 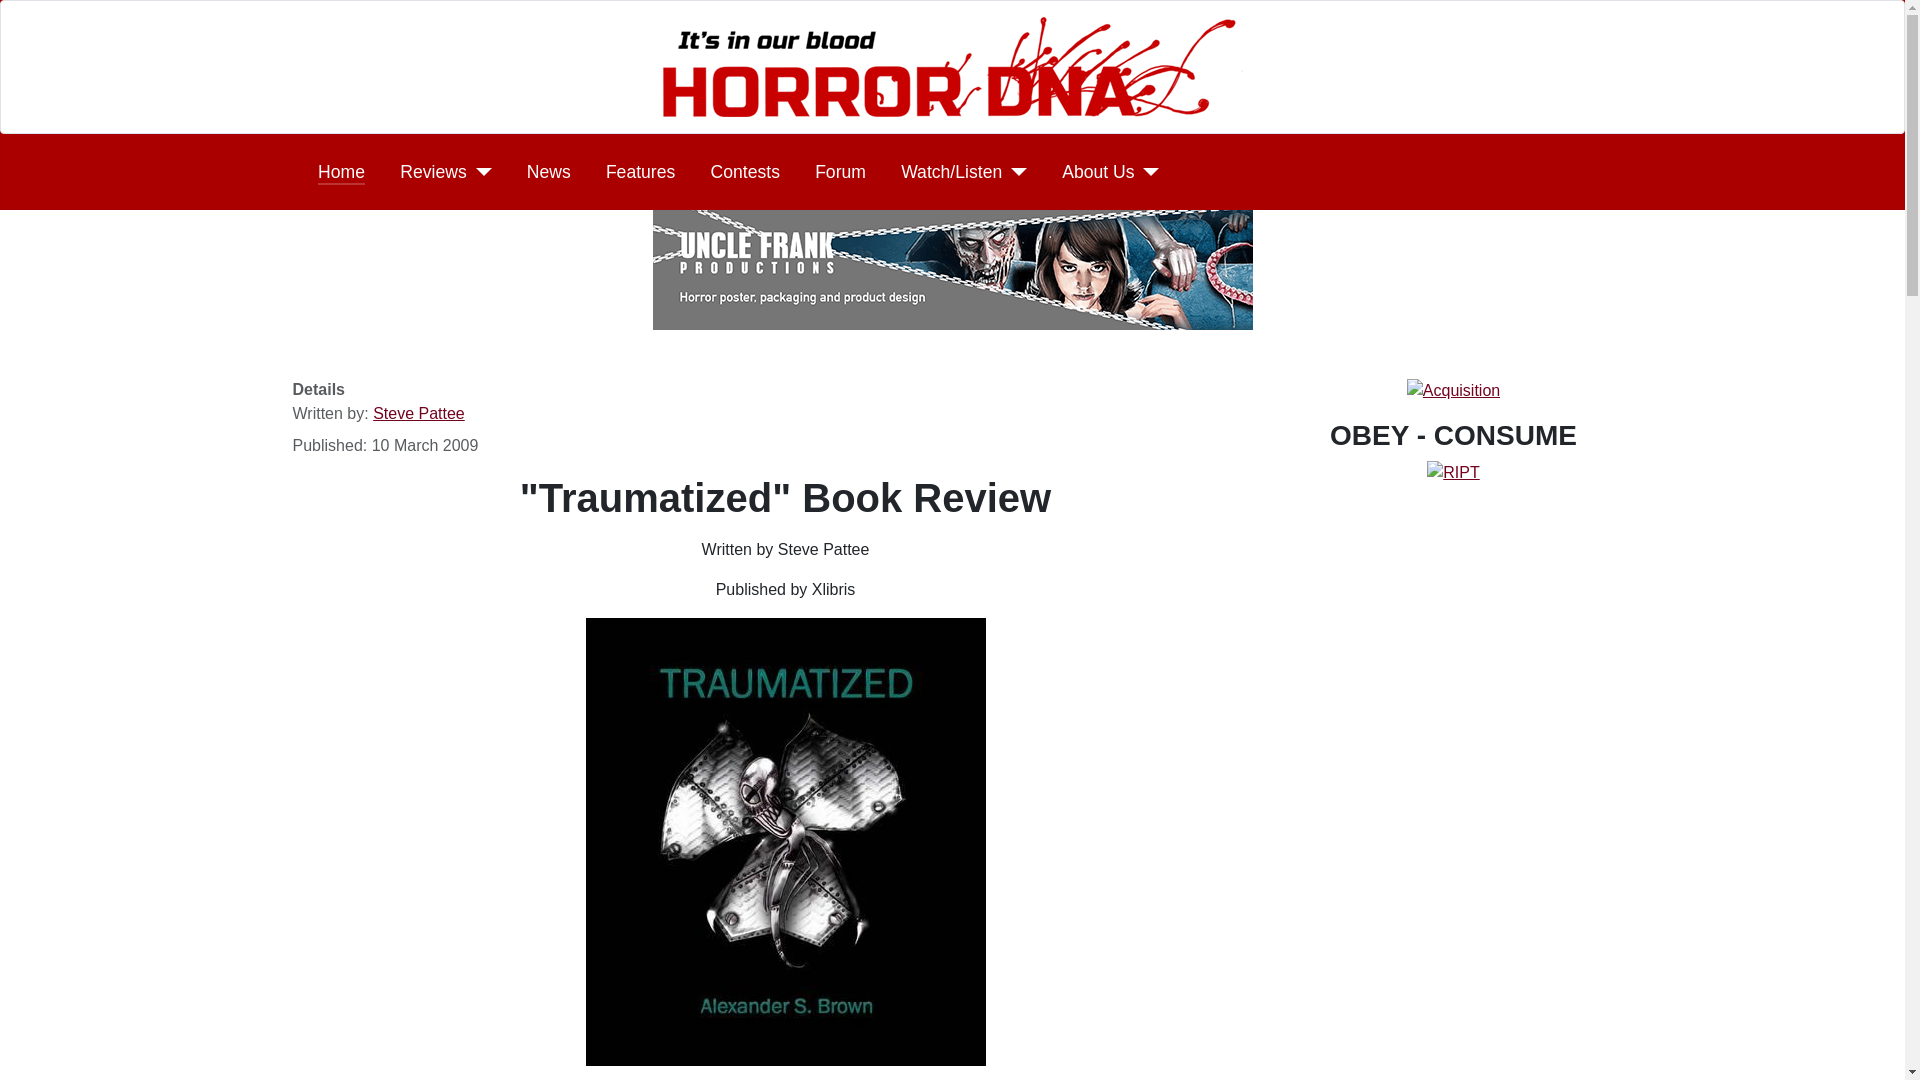 I want to click on Forum, so click(x=840, y=171).